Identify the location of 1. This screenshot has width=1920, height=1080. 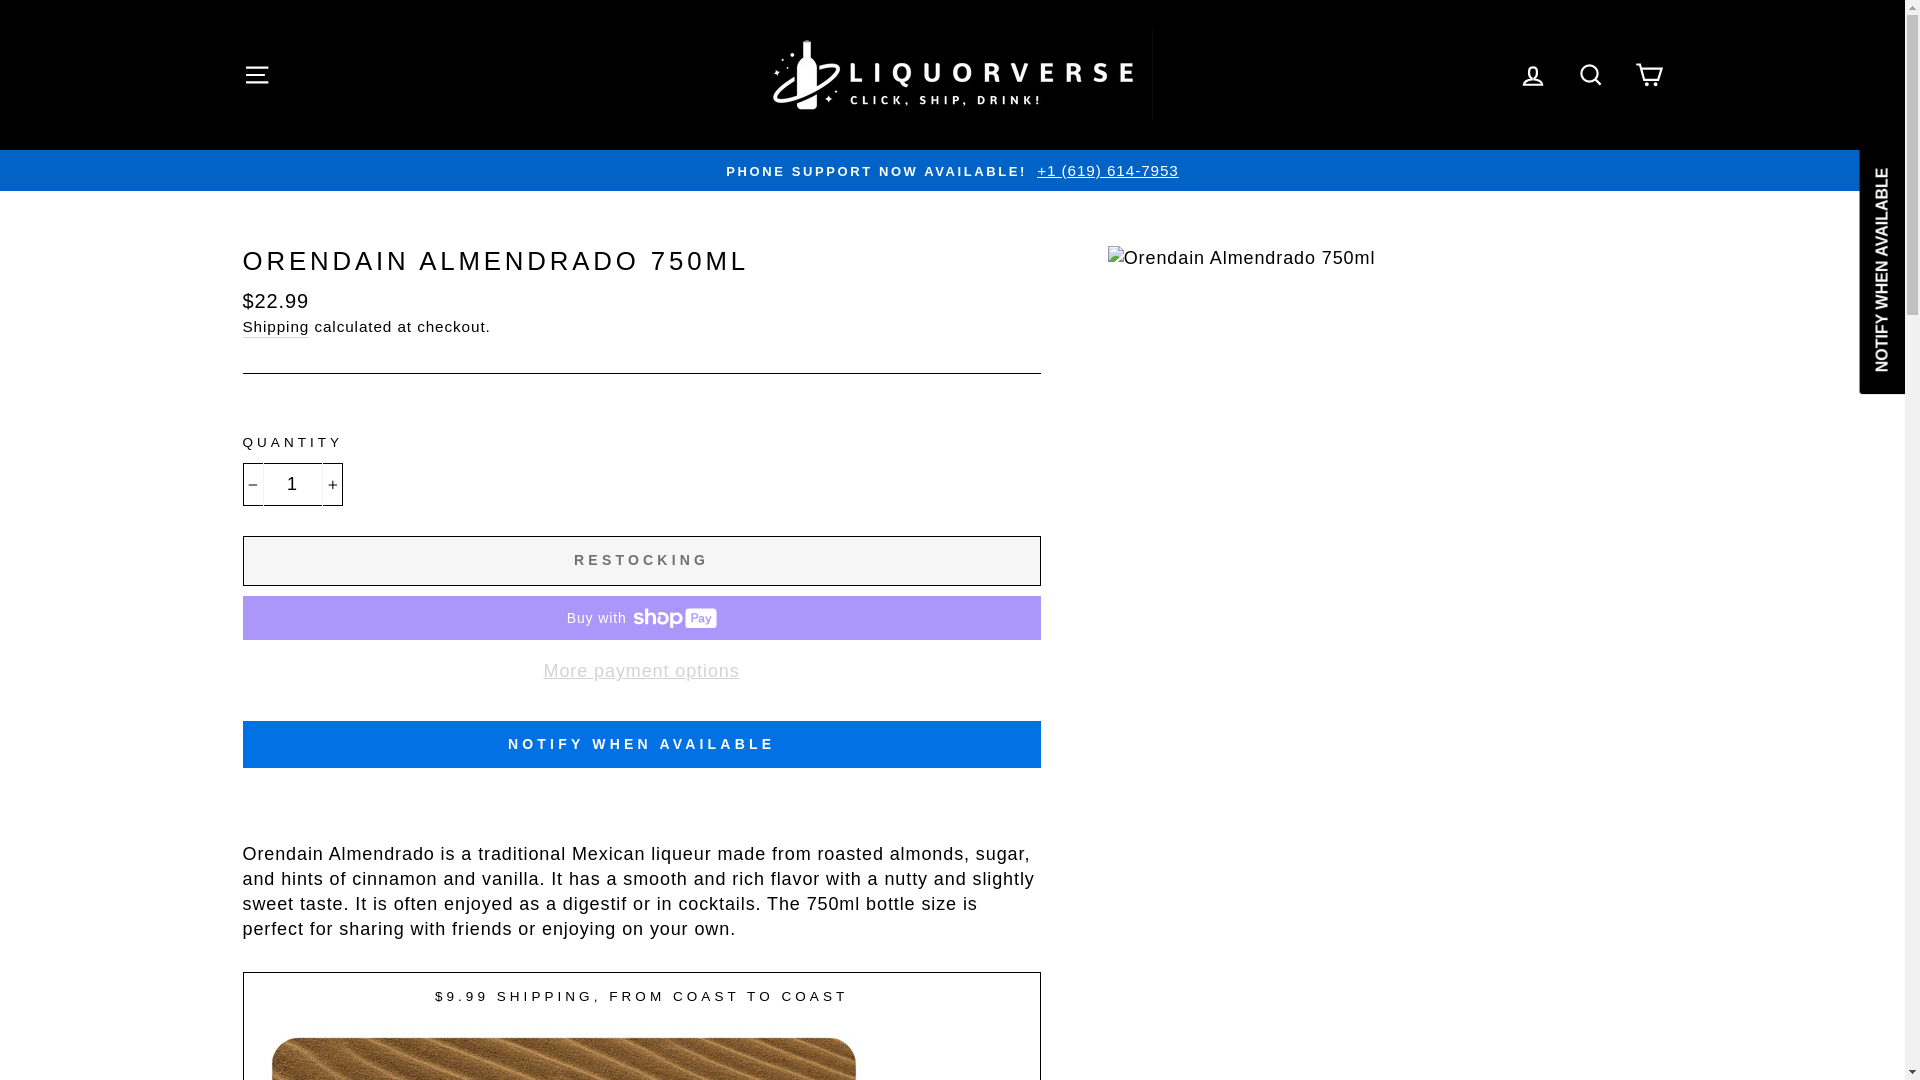
(291, 484).